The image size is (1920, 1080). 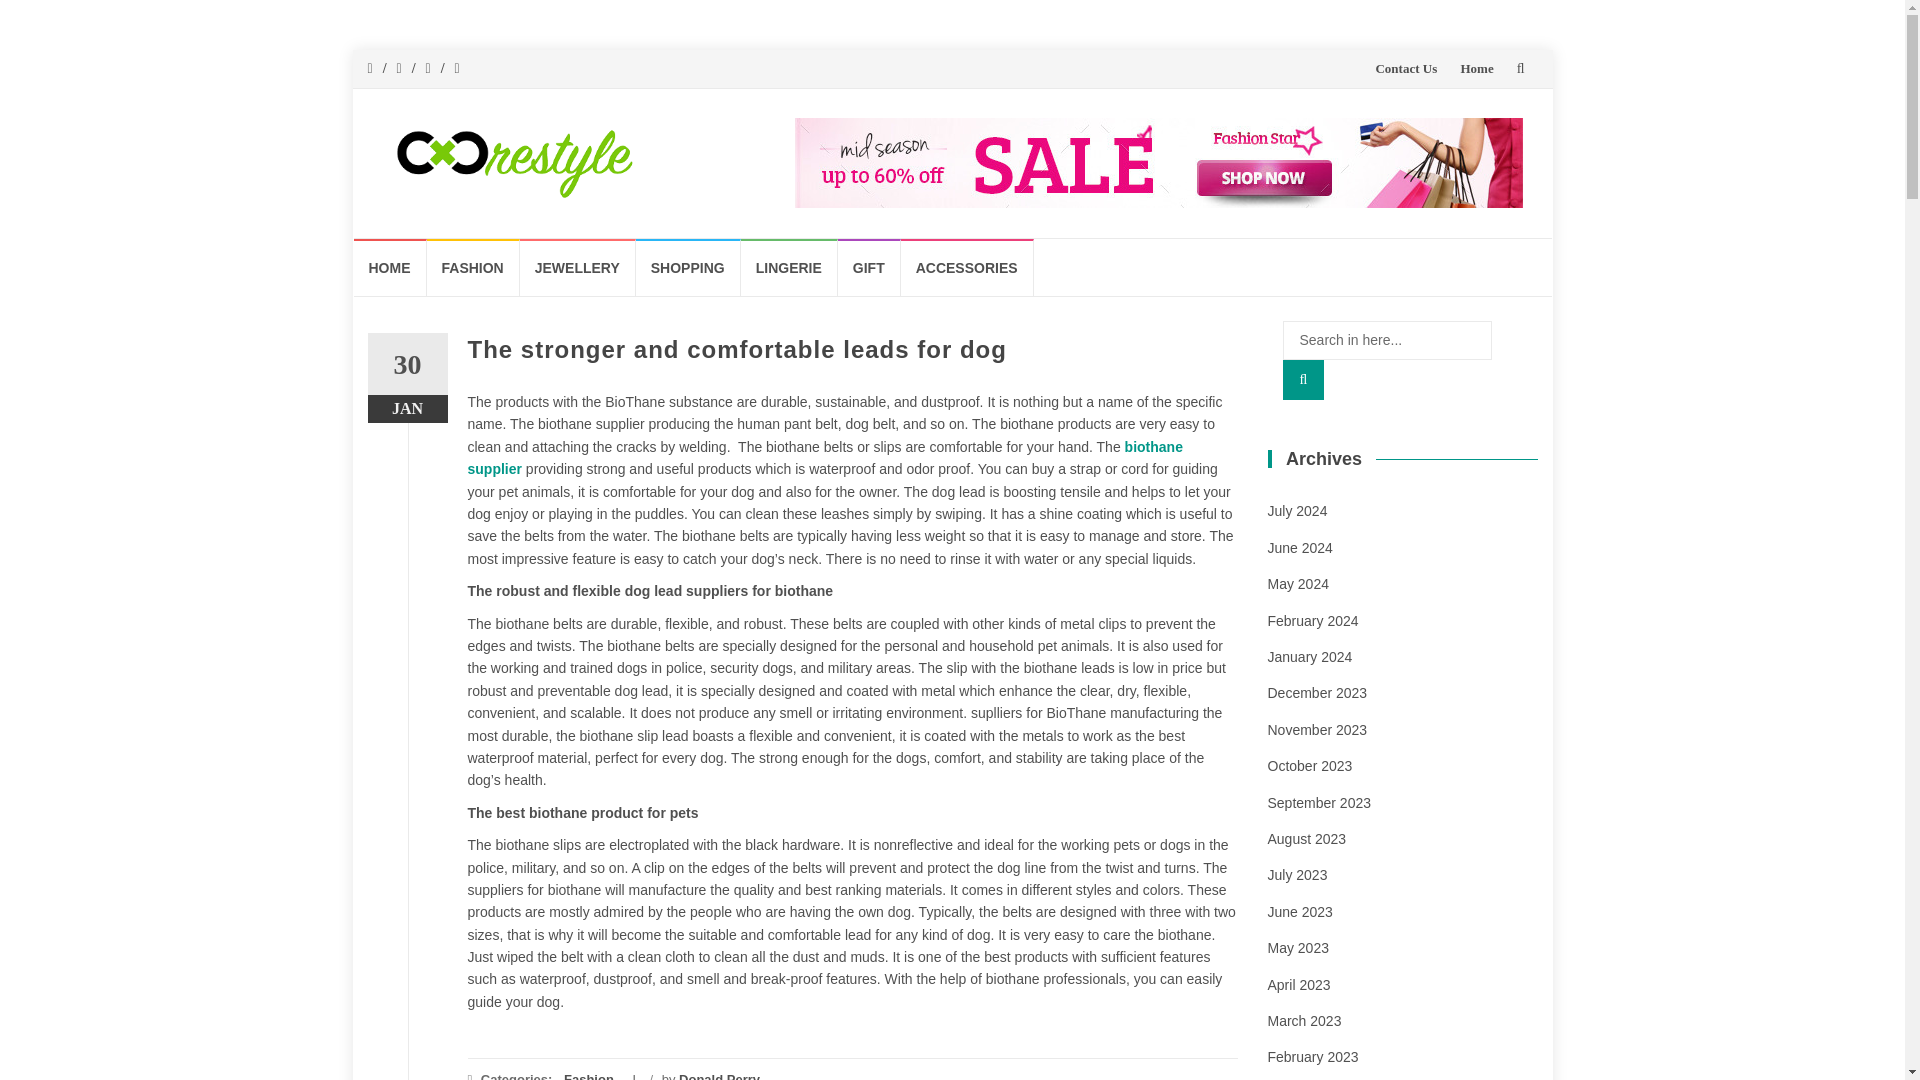 What do you see at coordinates (789, 266) in the screenshot?
I see `LINGERIE` at bounding box center [789, 266].